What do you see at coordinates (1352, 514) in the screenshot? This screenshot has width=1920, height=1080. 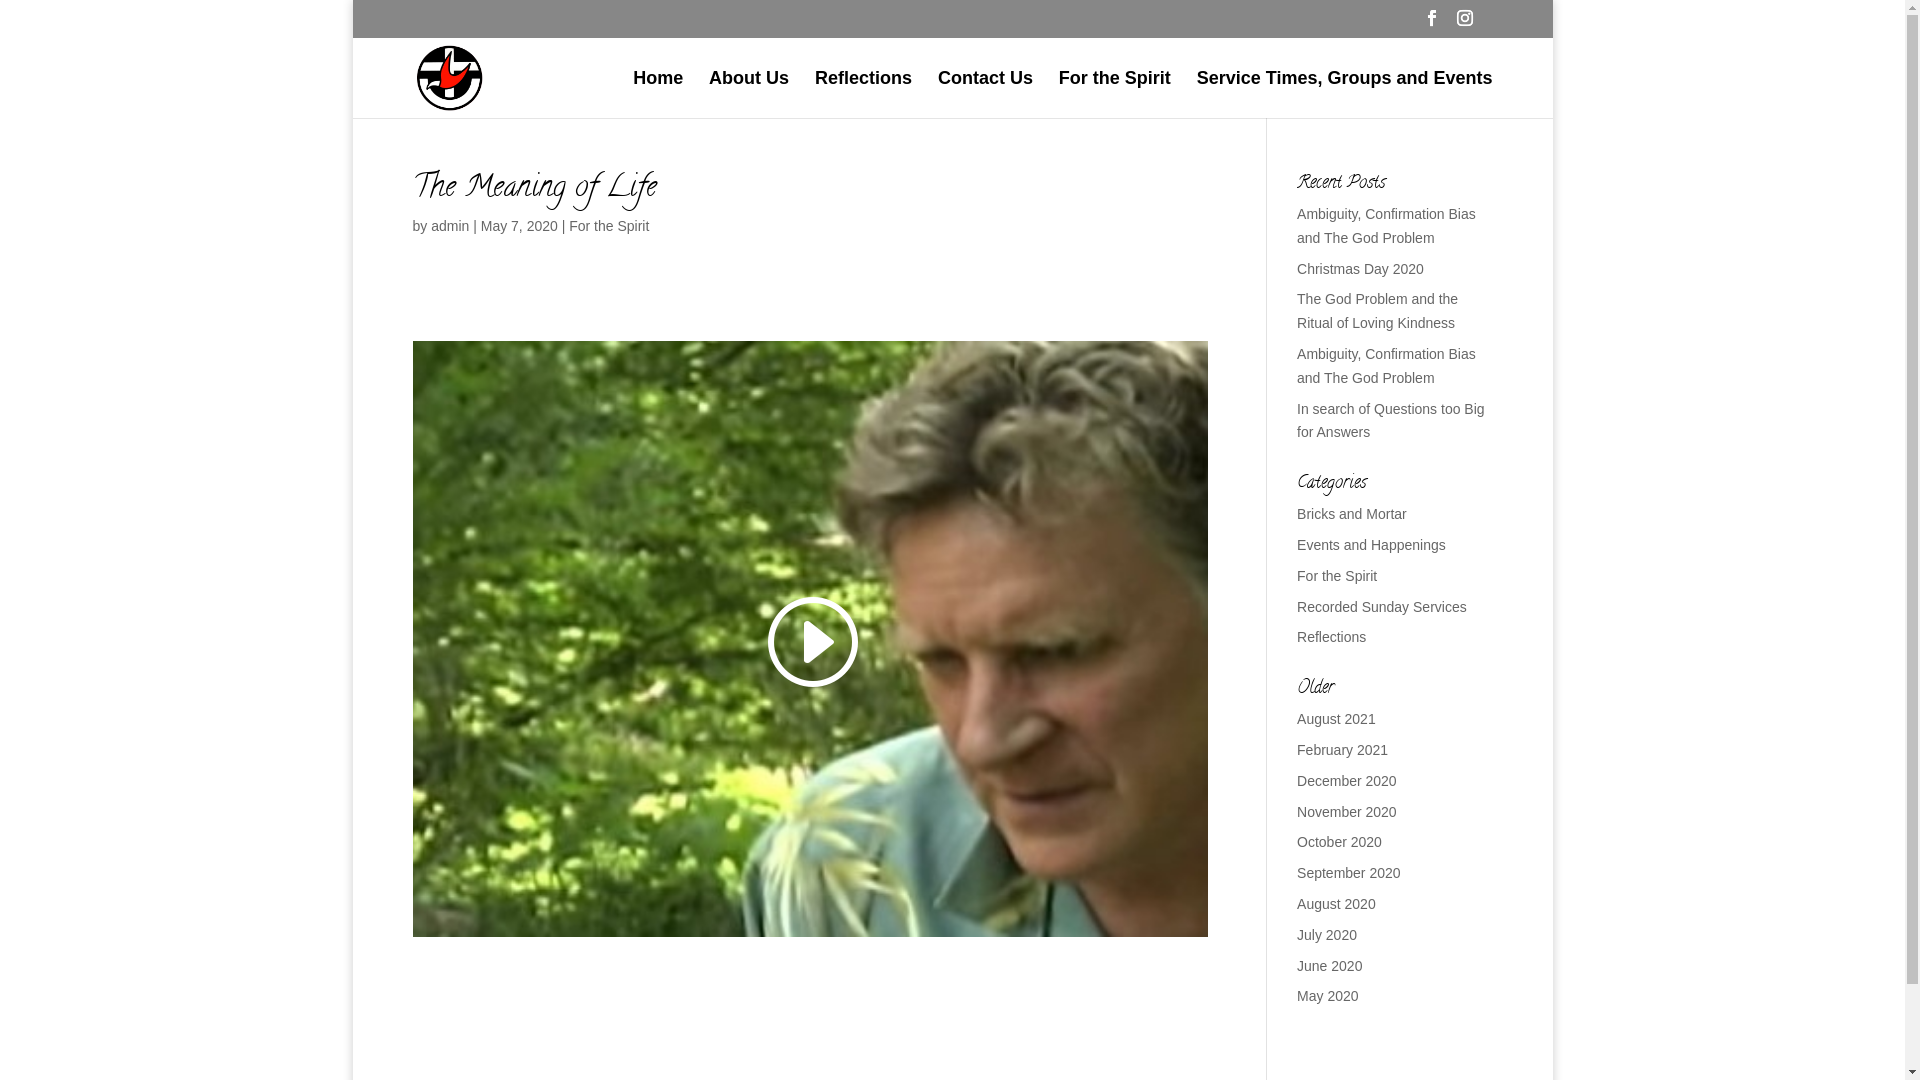 I see `Bricks and Mortar` at bounding box center [1352, 514].